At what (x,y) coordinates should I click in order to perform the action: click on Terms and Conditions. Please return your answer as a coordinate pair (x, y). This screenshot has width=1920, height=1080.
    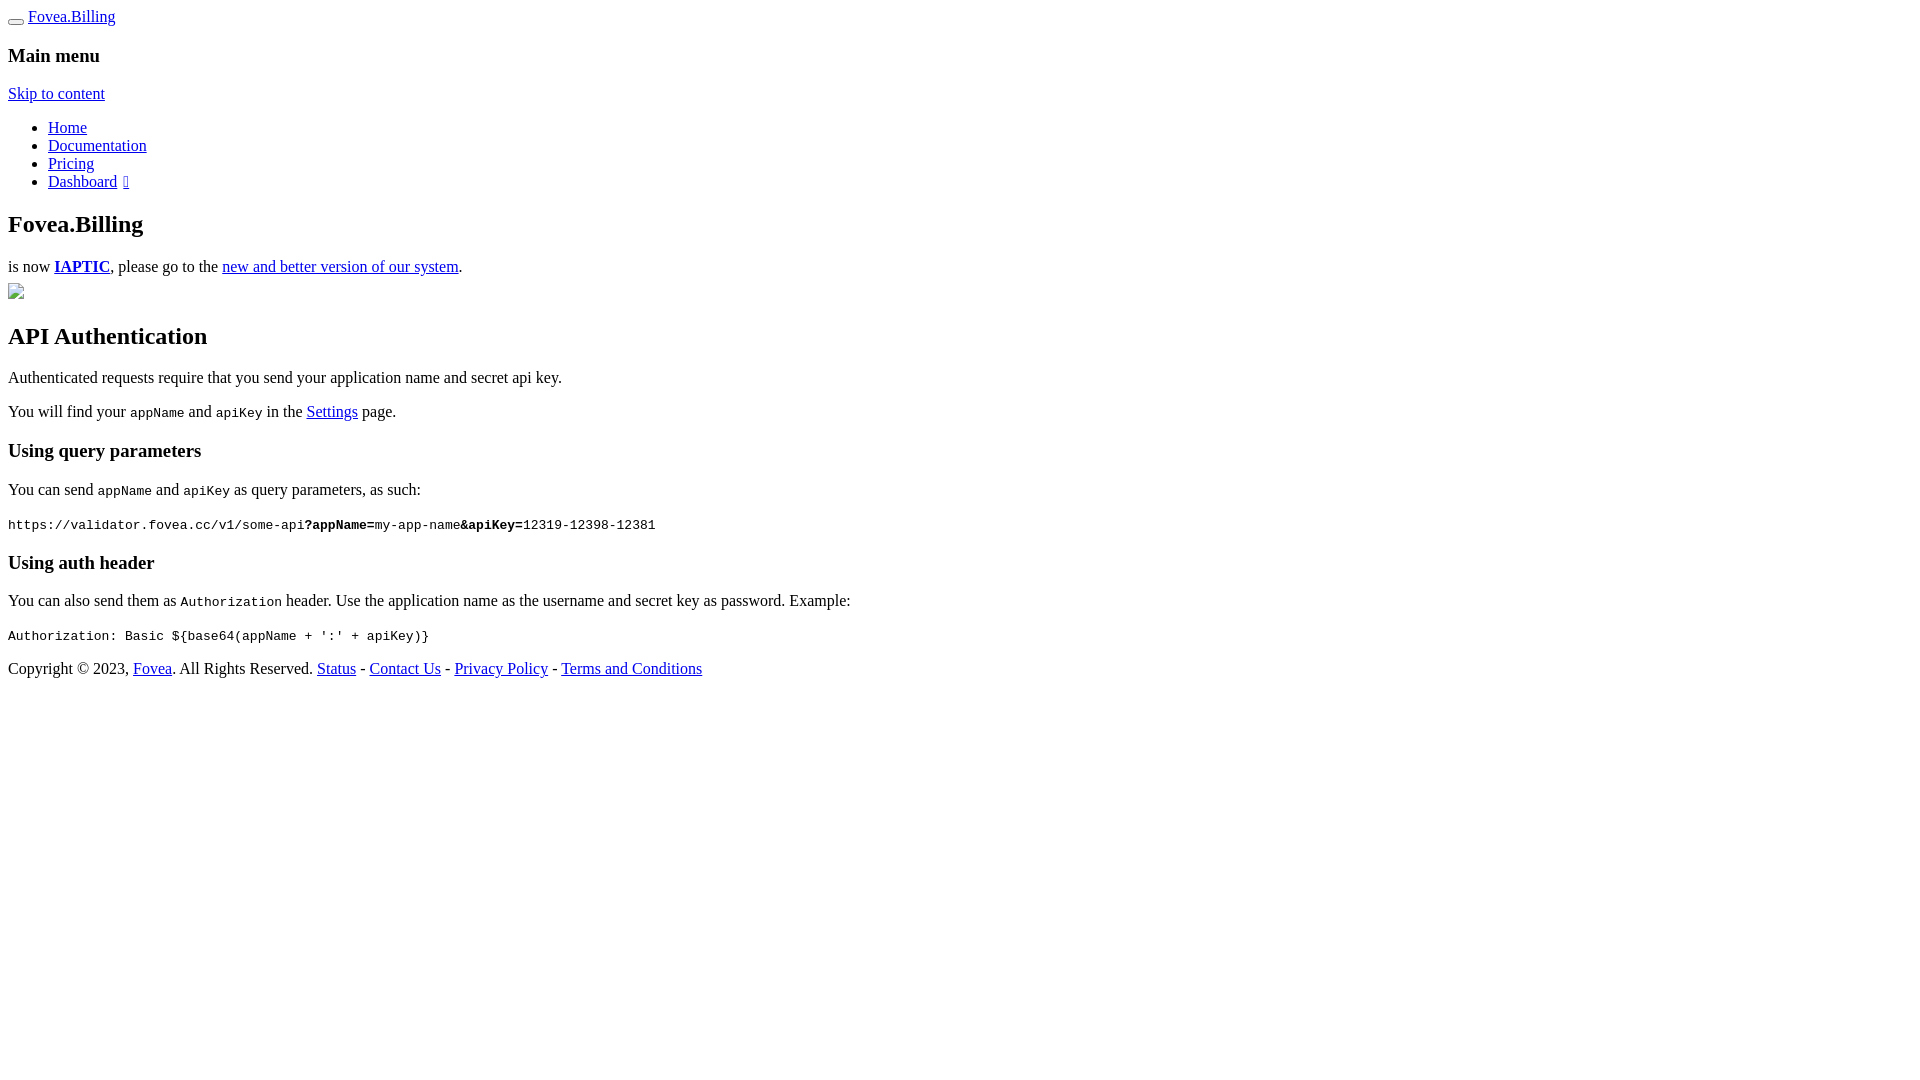
    Looking at the image, I should click on (632, 668).